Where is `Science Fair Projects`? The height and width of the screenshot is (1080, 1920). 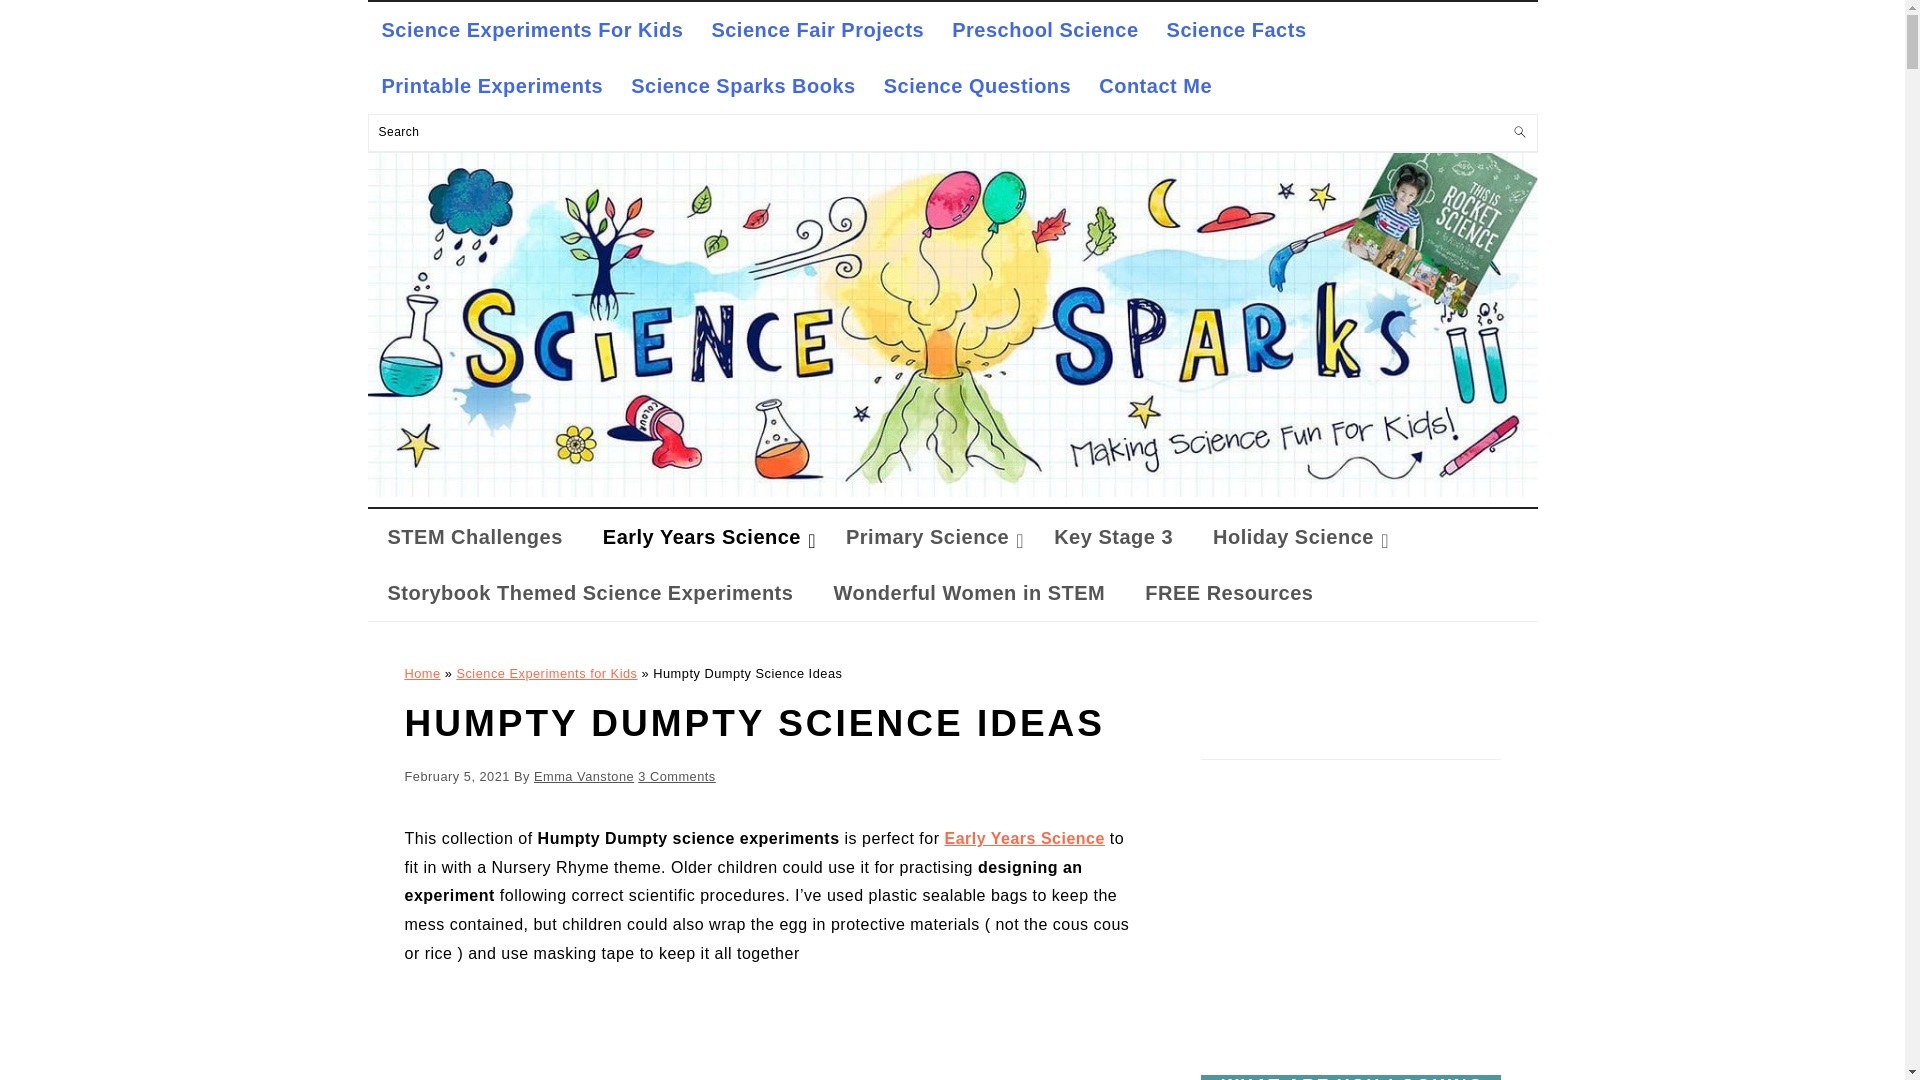 Science Fair Projects is located at coordinates (817, 30).